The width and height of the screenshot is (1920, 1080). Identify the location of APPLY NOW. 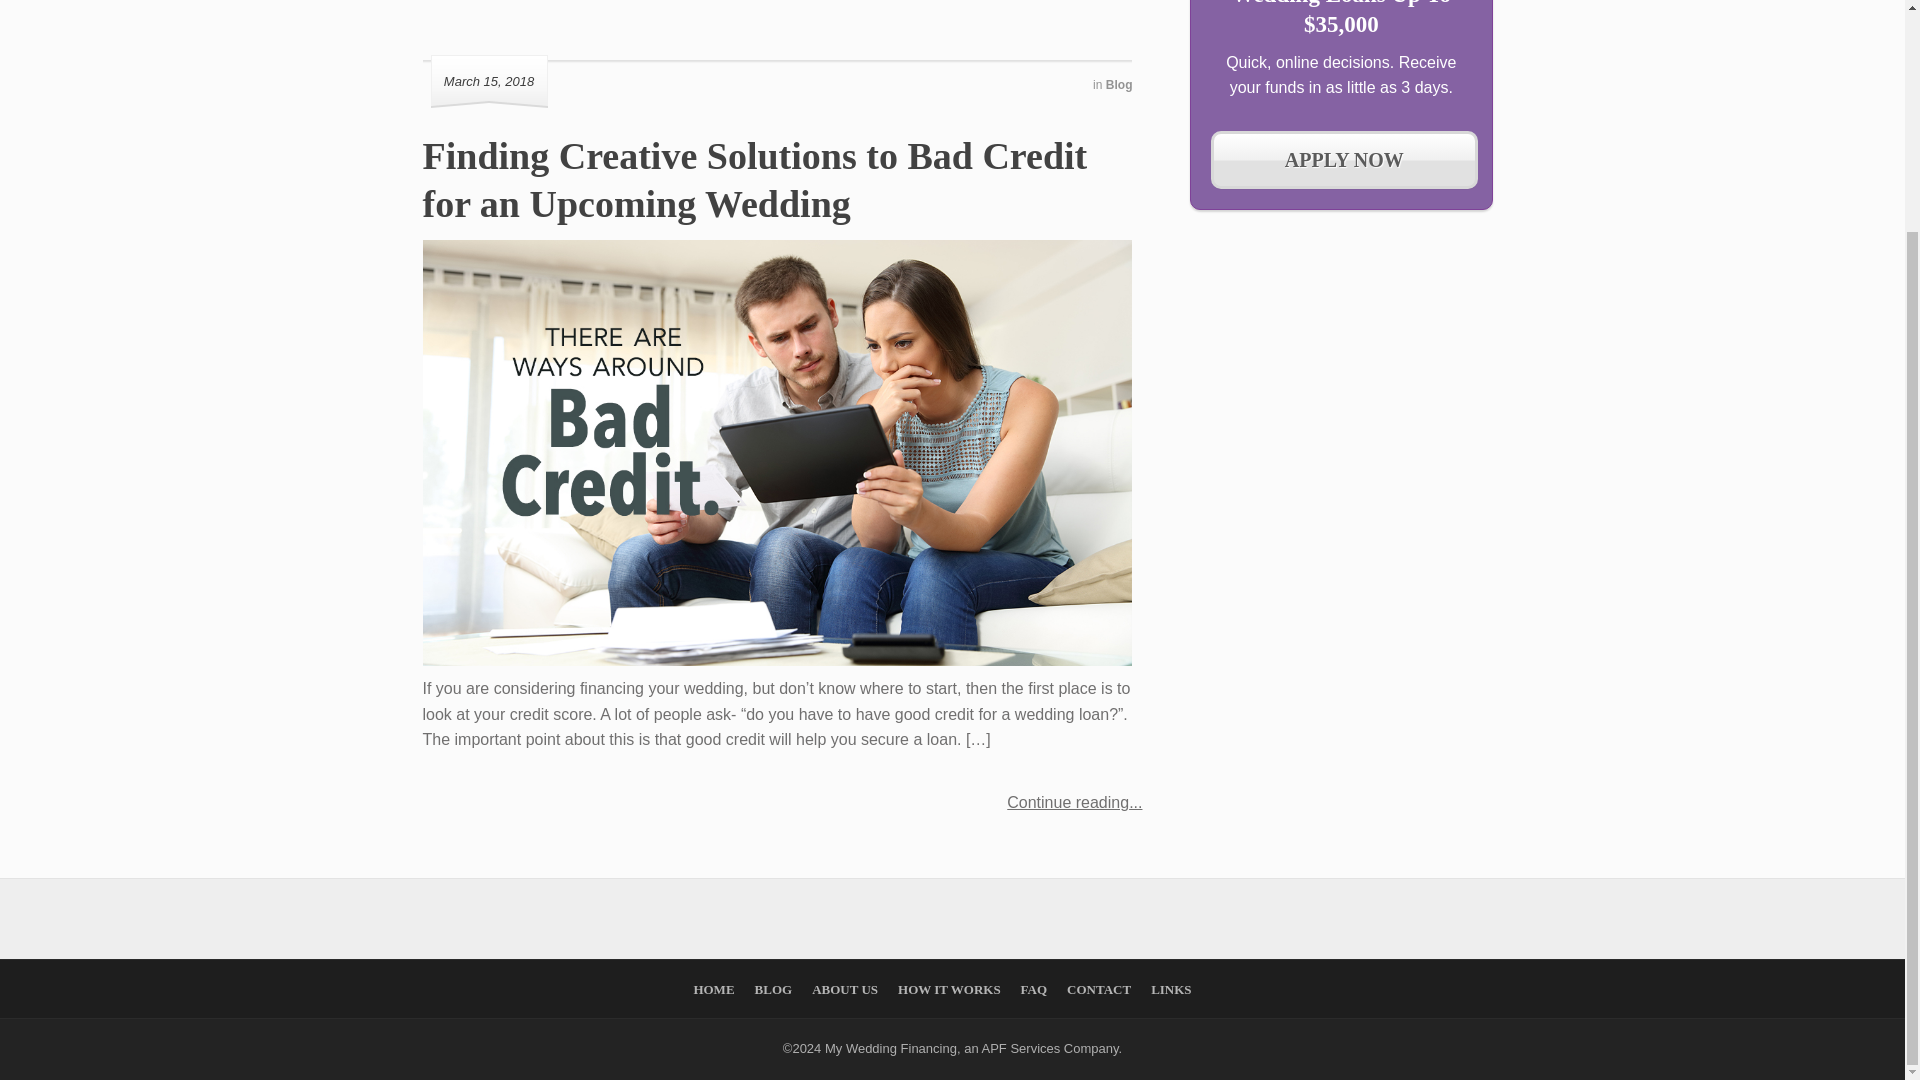
(1344, 160).